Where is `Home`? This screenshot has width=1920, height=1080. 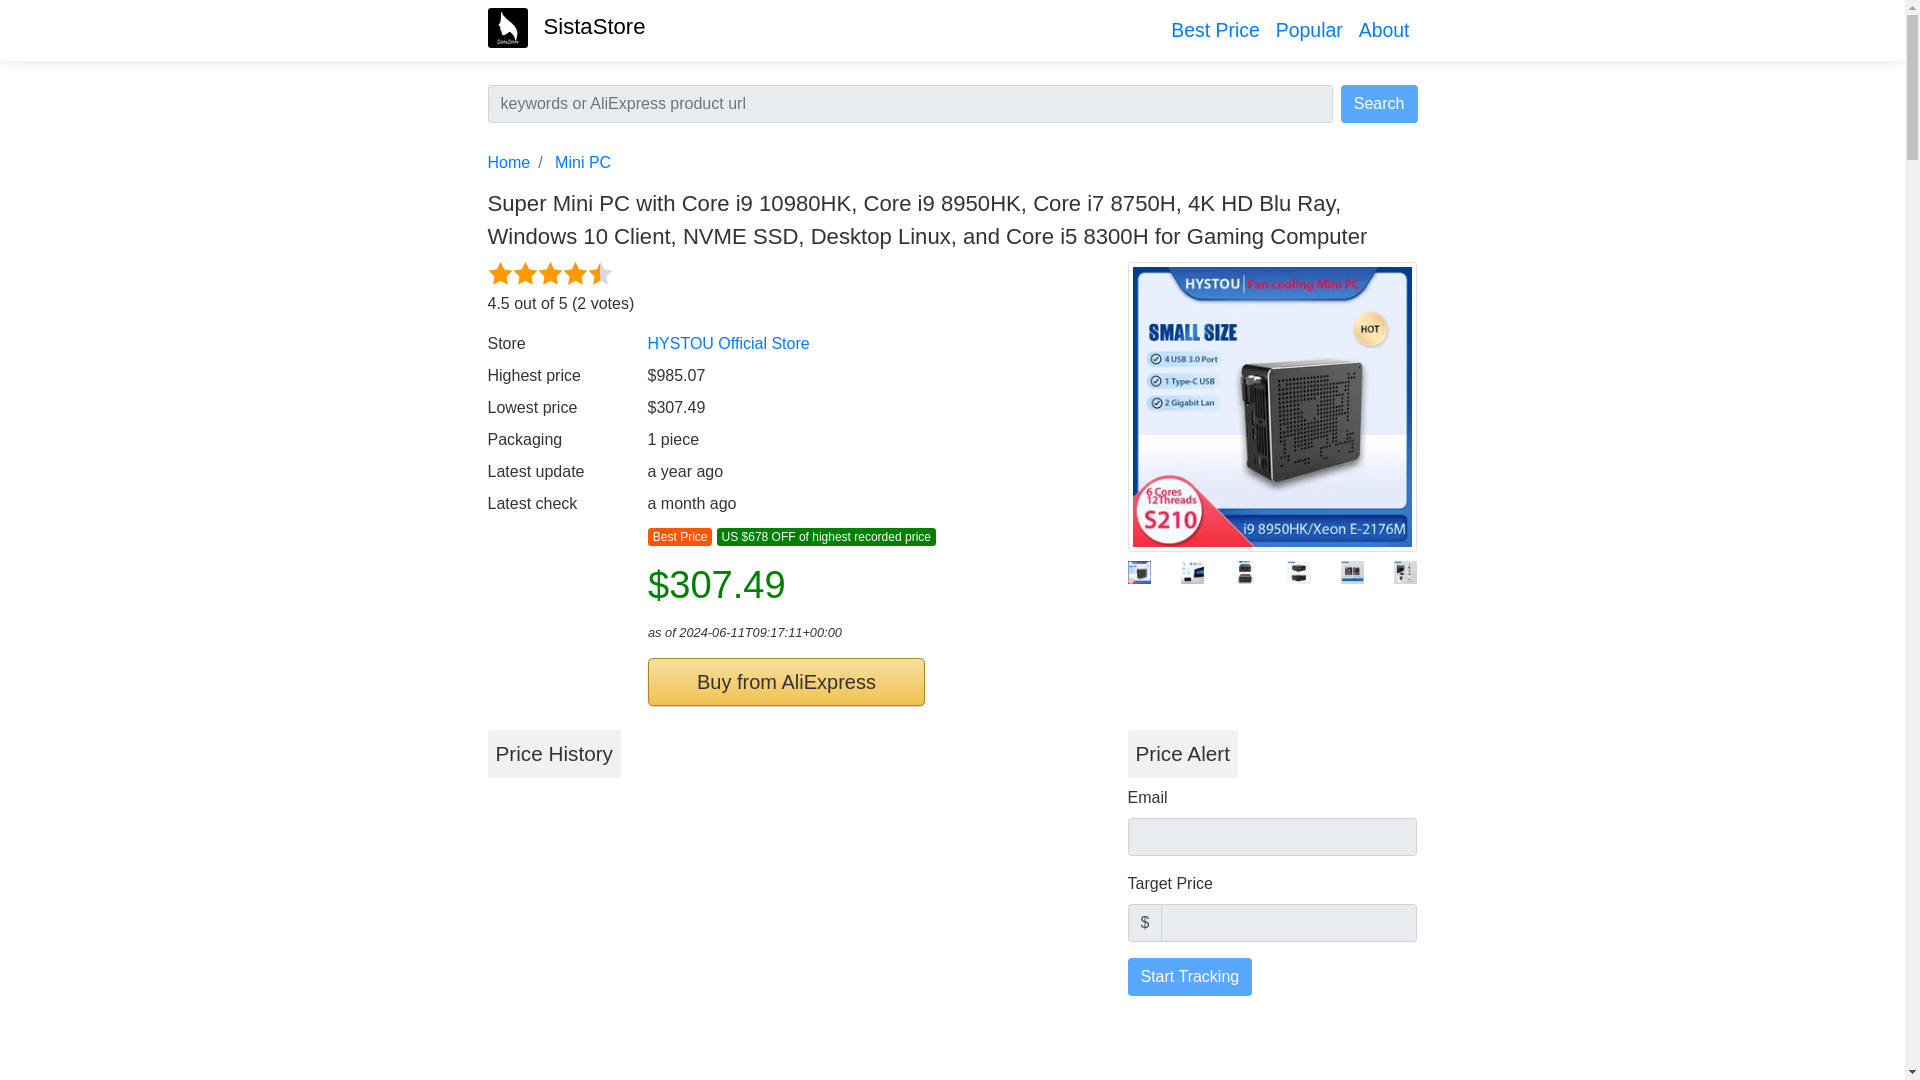 Home is located at coordinates (509, 162).